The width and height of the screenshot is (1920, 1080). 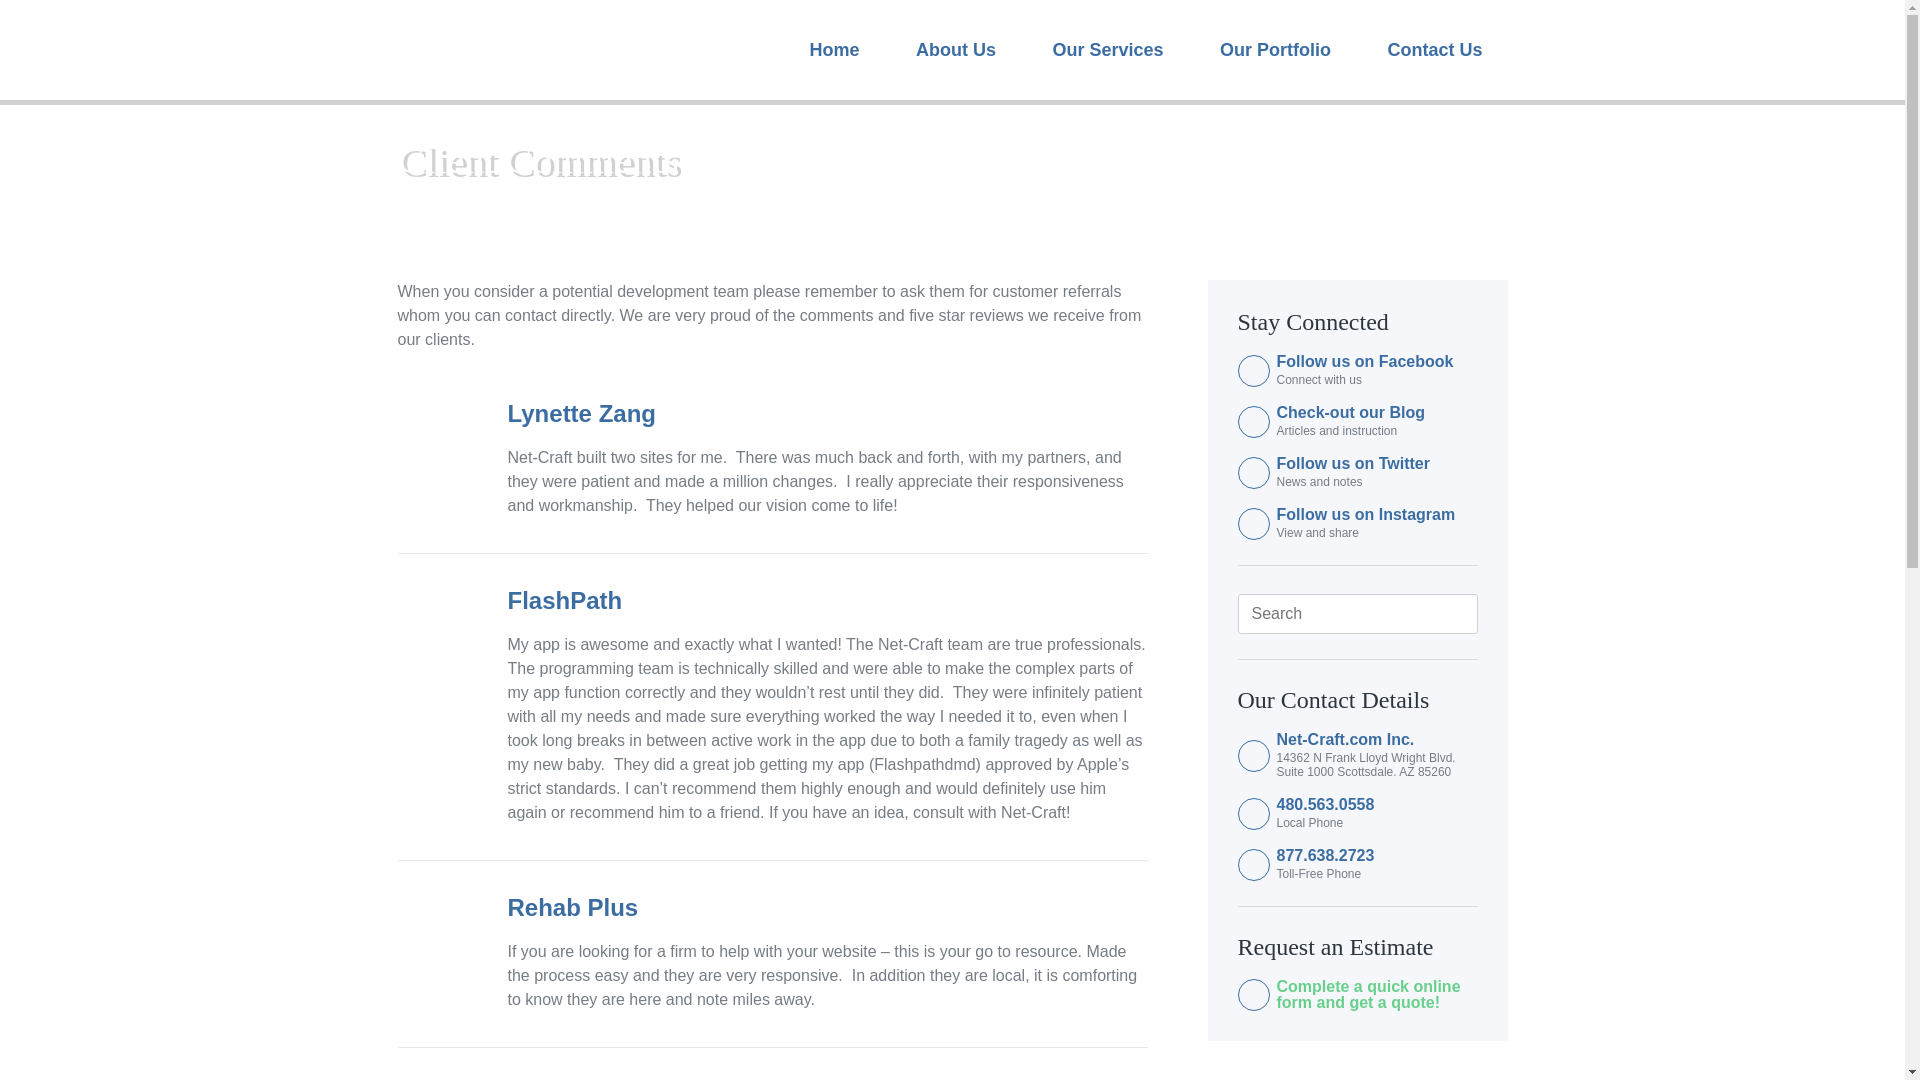 What do you see at coordinates (1376, 514) in the screenshot?
I see `Follow us on Instagram` at bounding box center [1376, 514].